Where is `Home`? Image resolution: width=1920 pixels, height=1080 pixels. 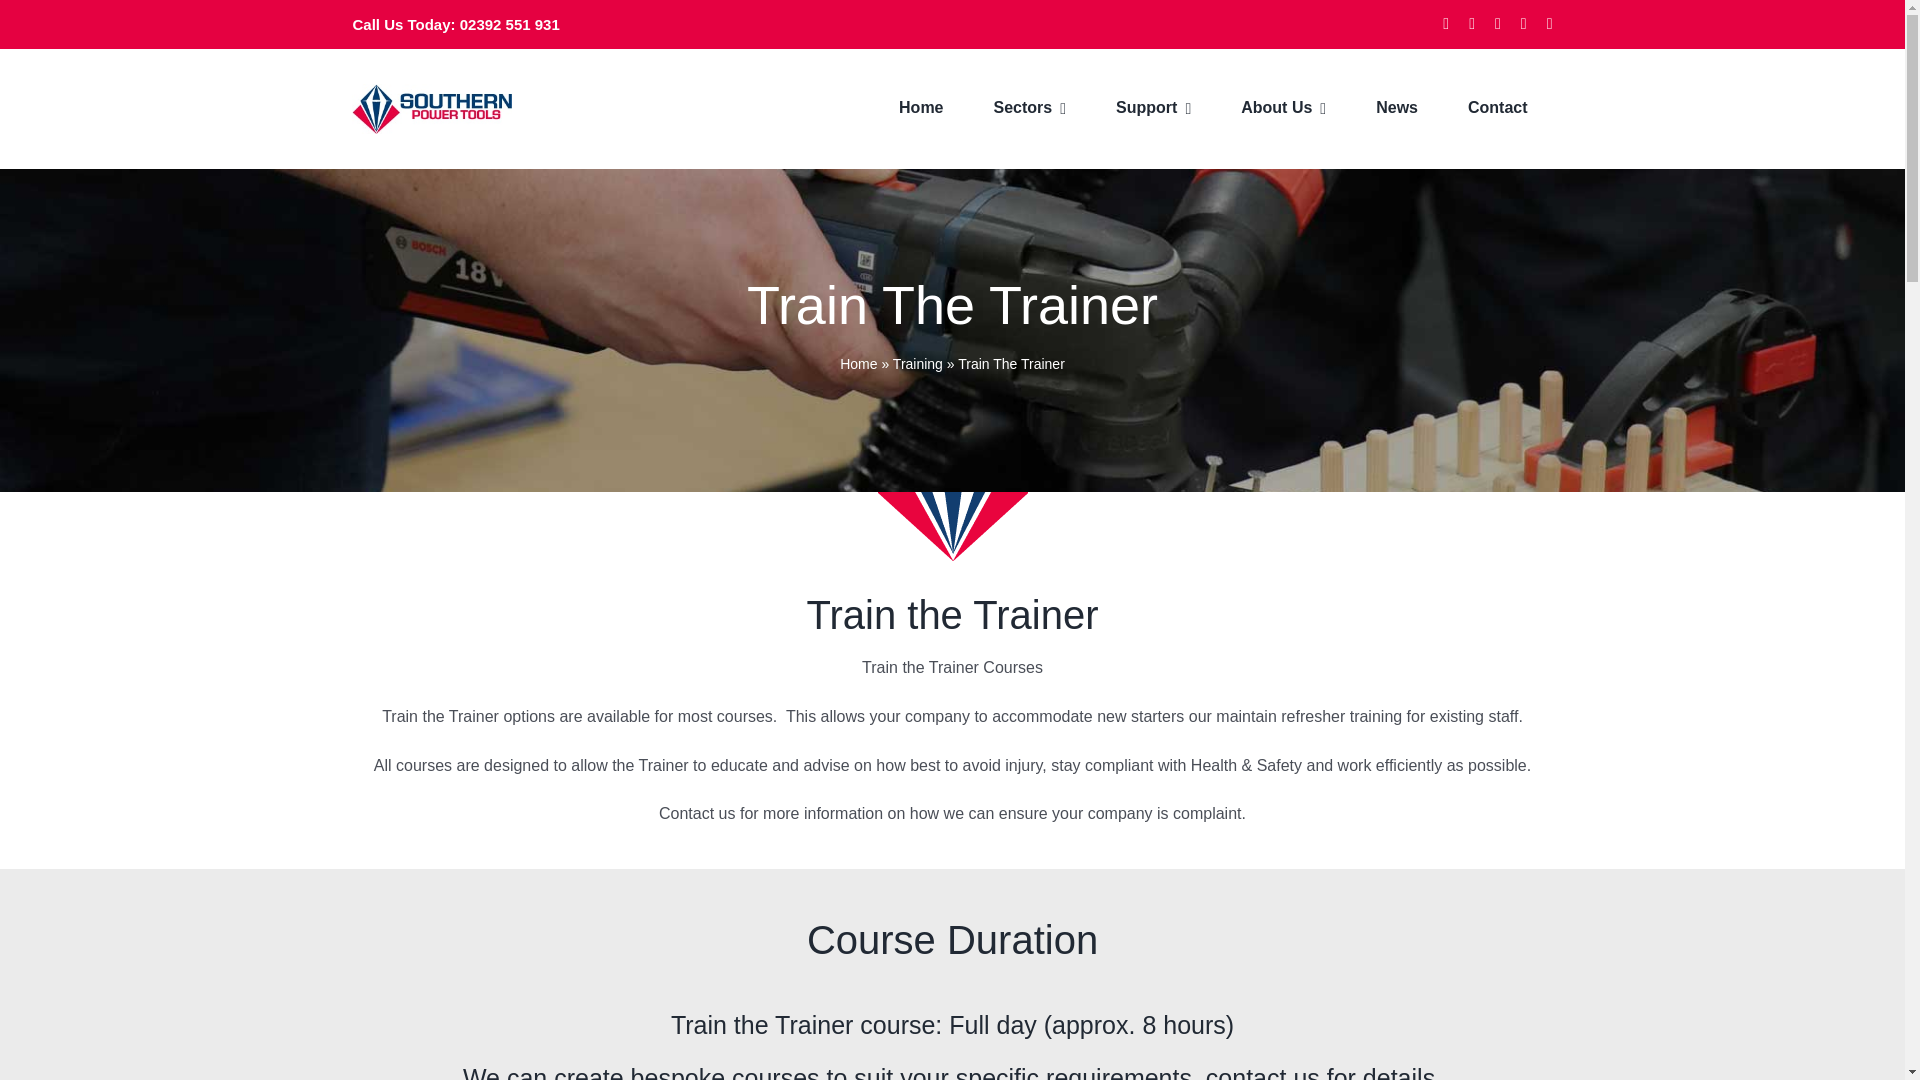
Home is located at coordinates (858, 364).